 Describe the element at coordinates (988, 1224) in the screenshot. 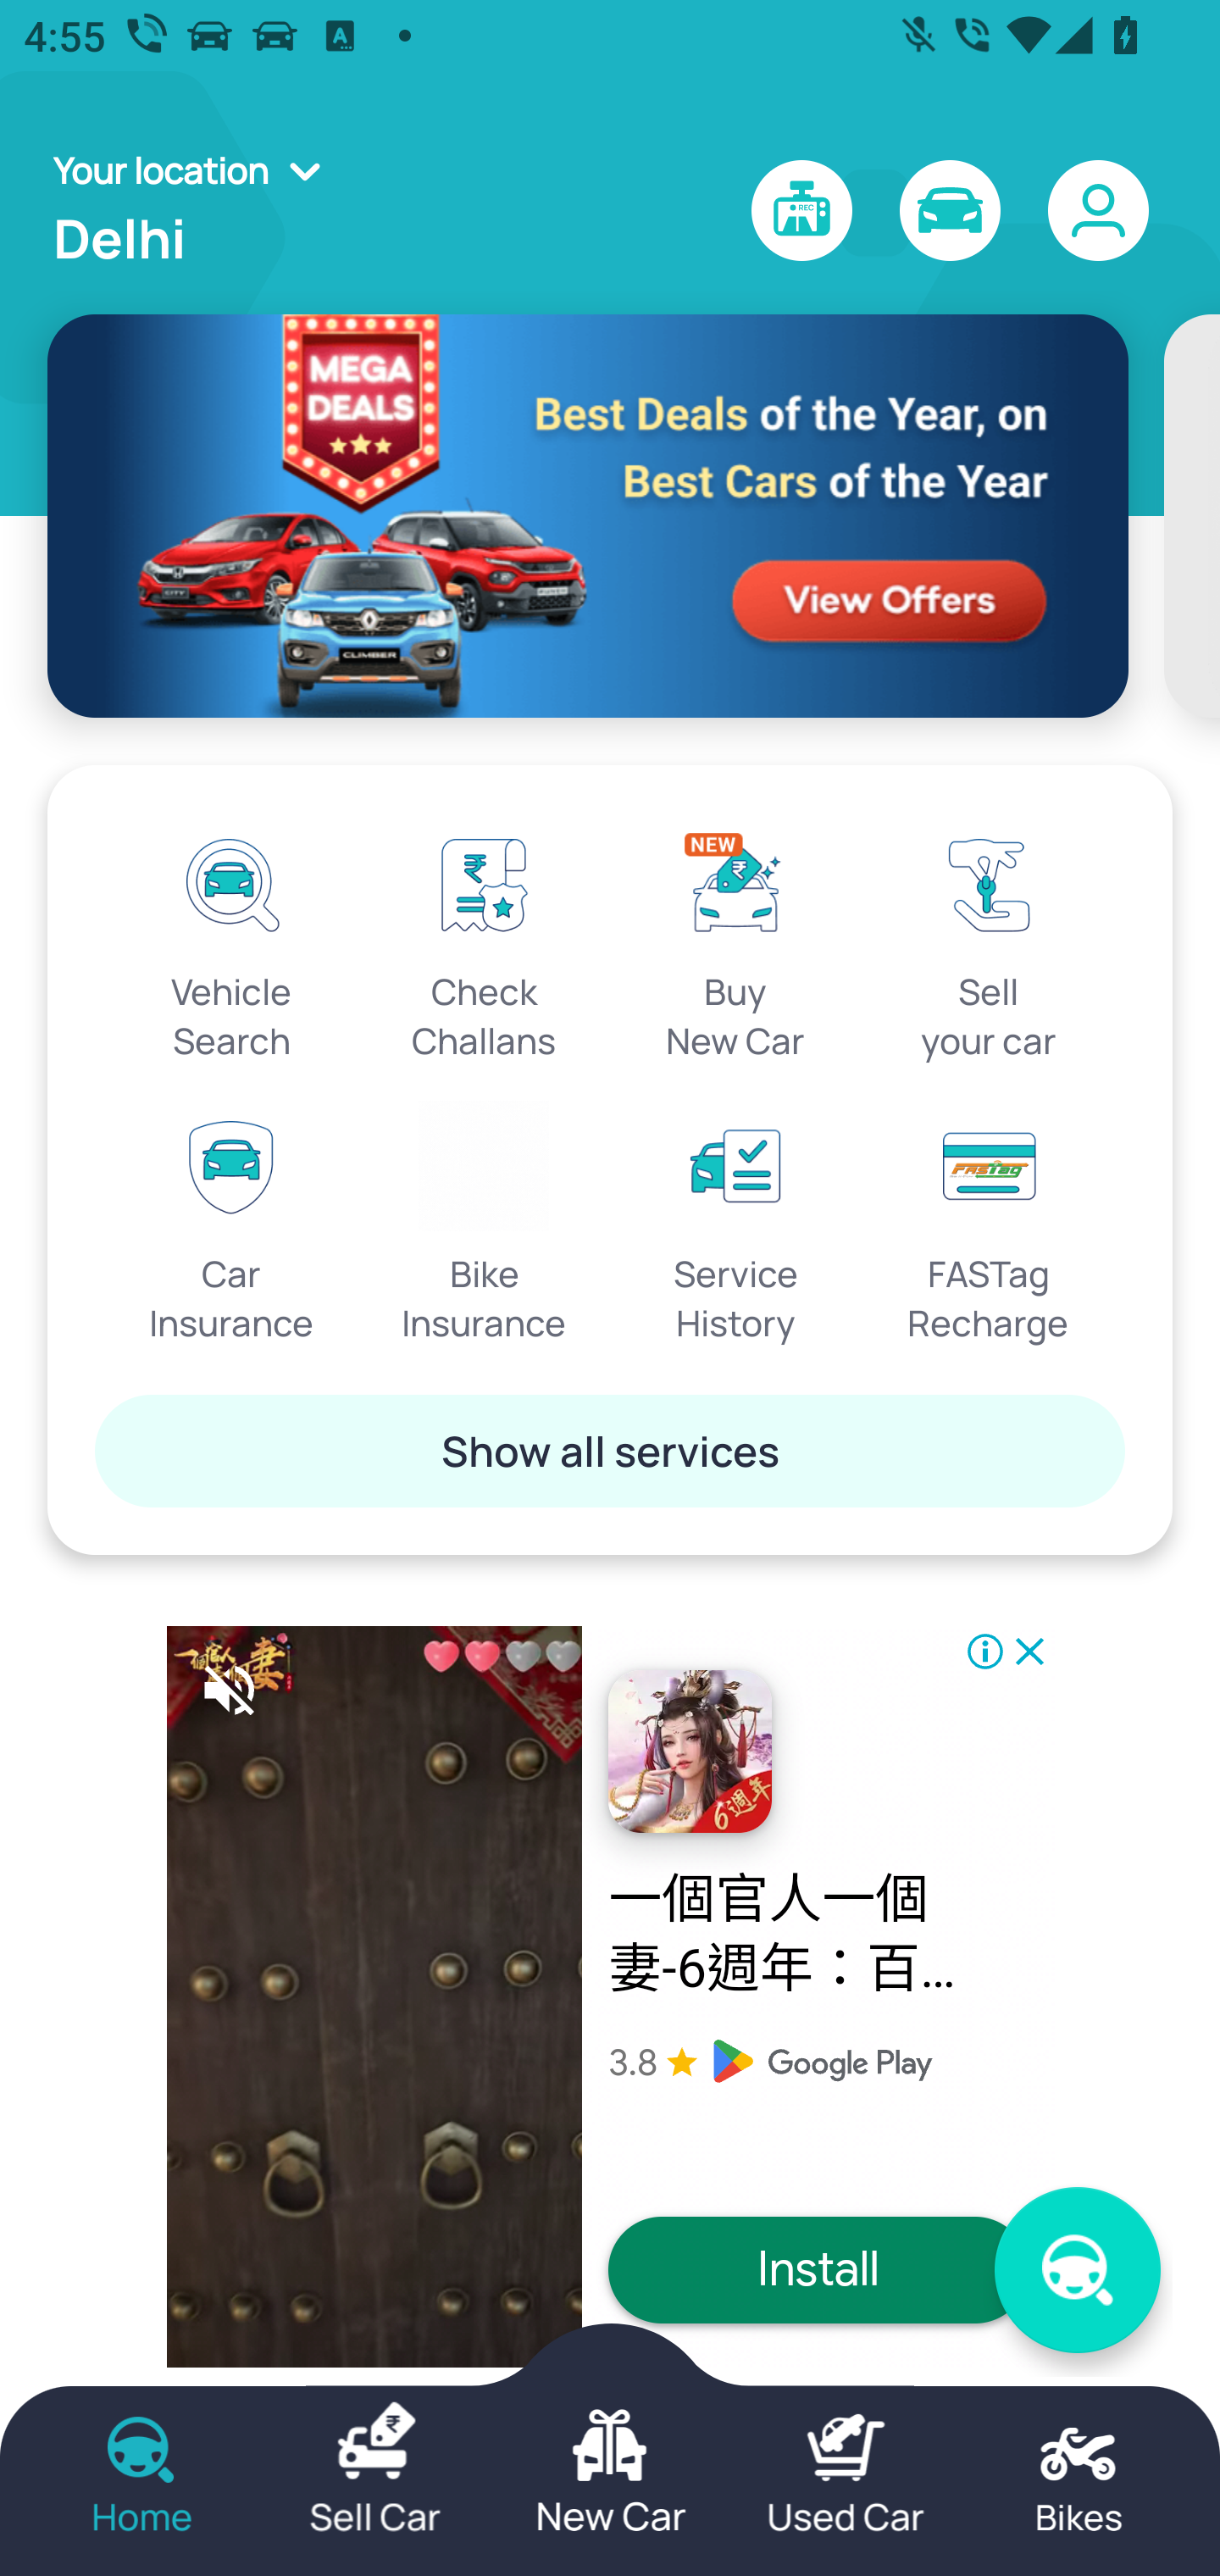

I see `FASTag Recharge` at that location.